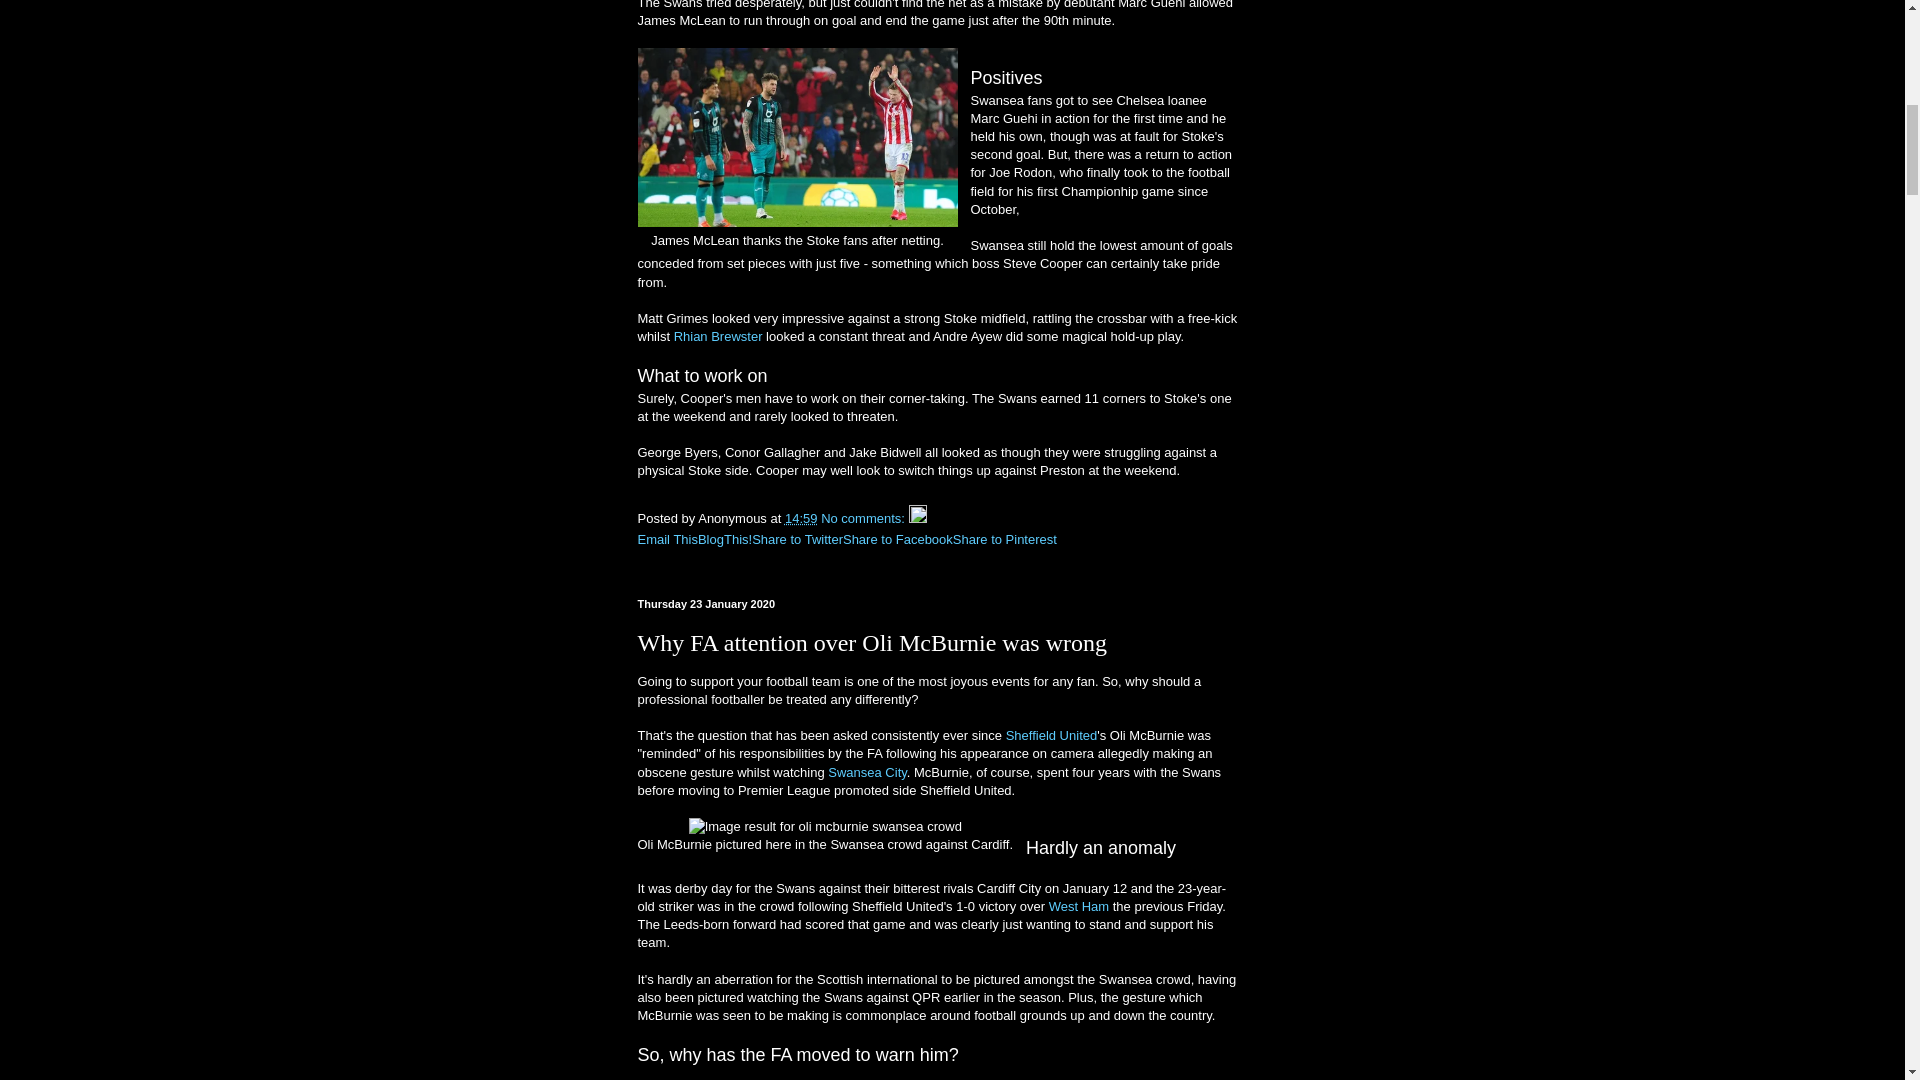 Image resolution: width=1920 pixels, height=1080 pixels. What do you see at coordinates (872, 642) in the screenshot?
I see `Why FA attention over Oli McBurnie was wrong` at bounding box center [872, 642].